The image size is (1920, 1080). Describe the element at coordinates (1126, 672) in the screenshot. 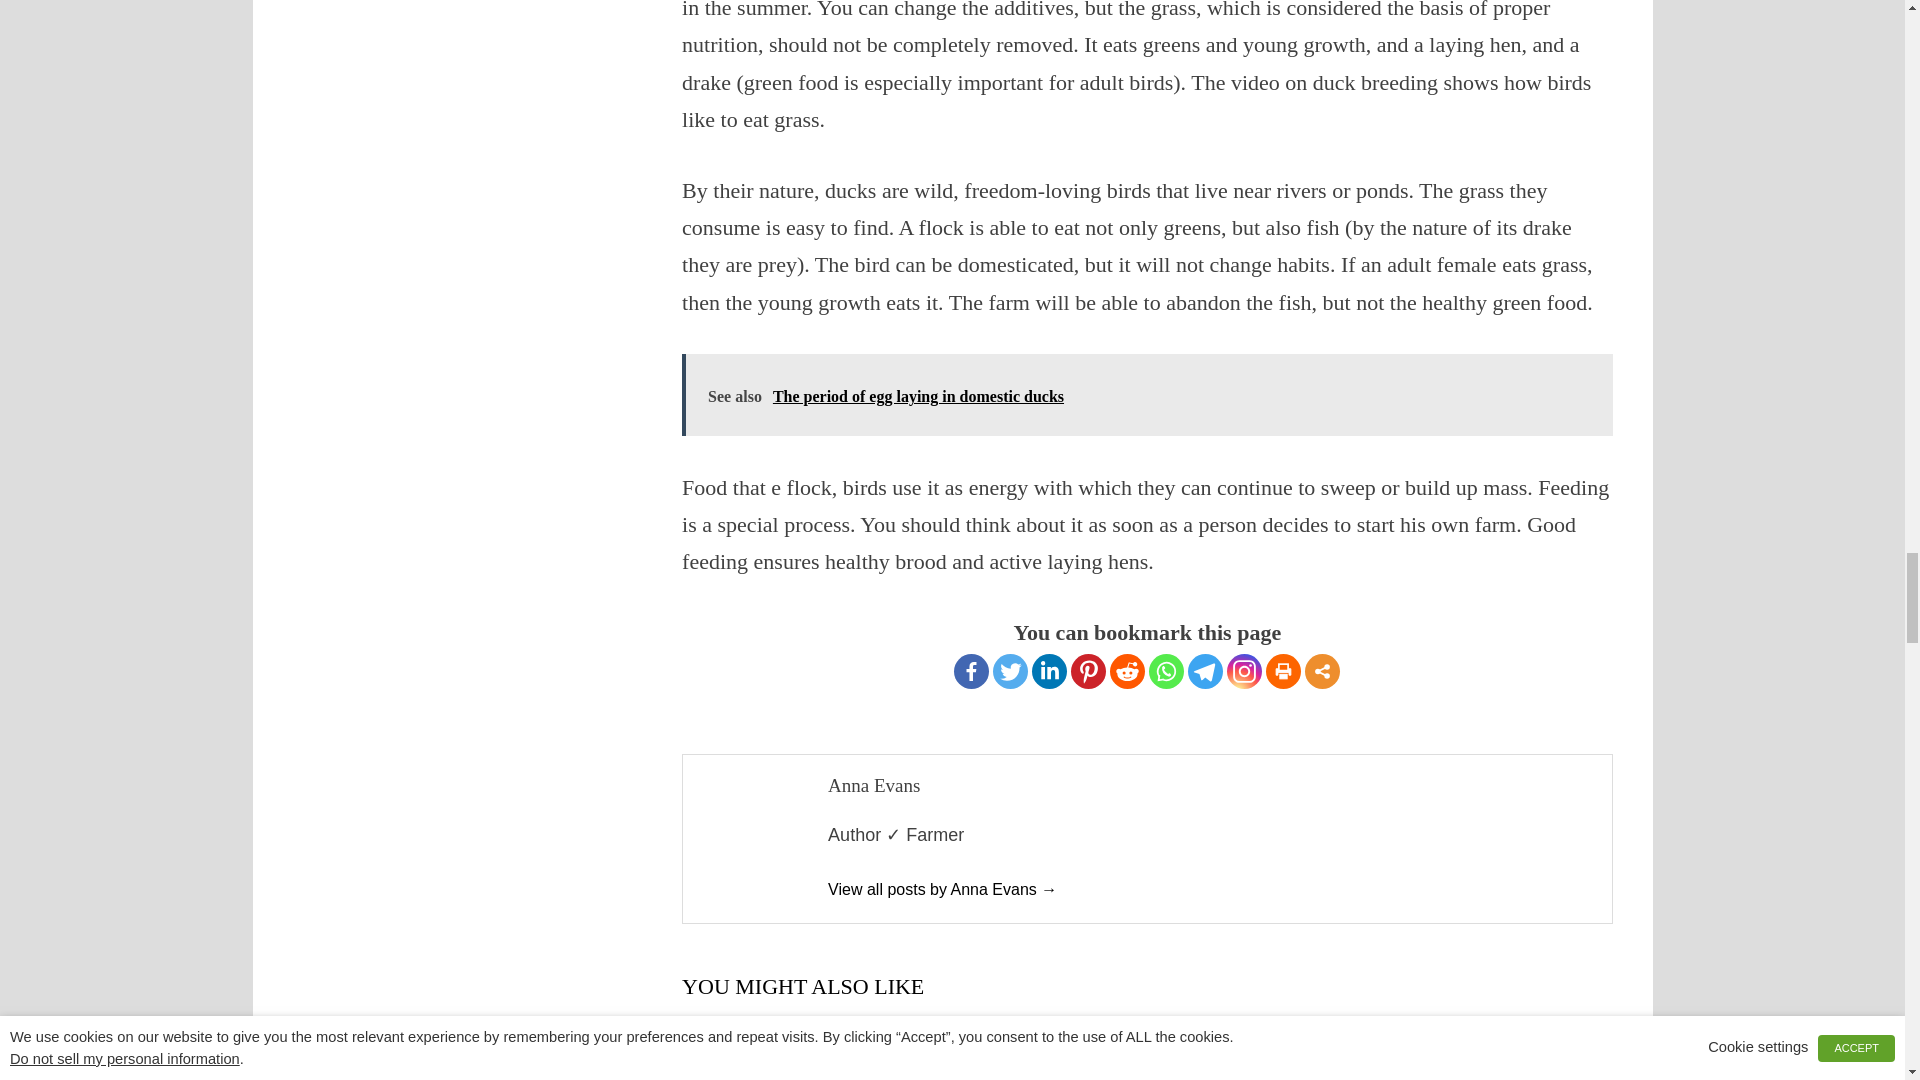

I see `Reddit` at that location.